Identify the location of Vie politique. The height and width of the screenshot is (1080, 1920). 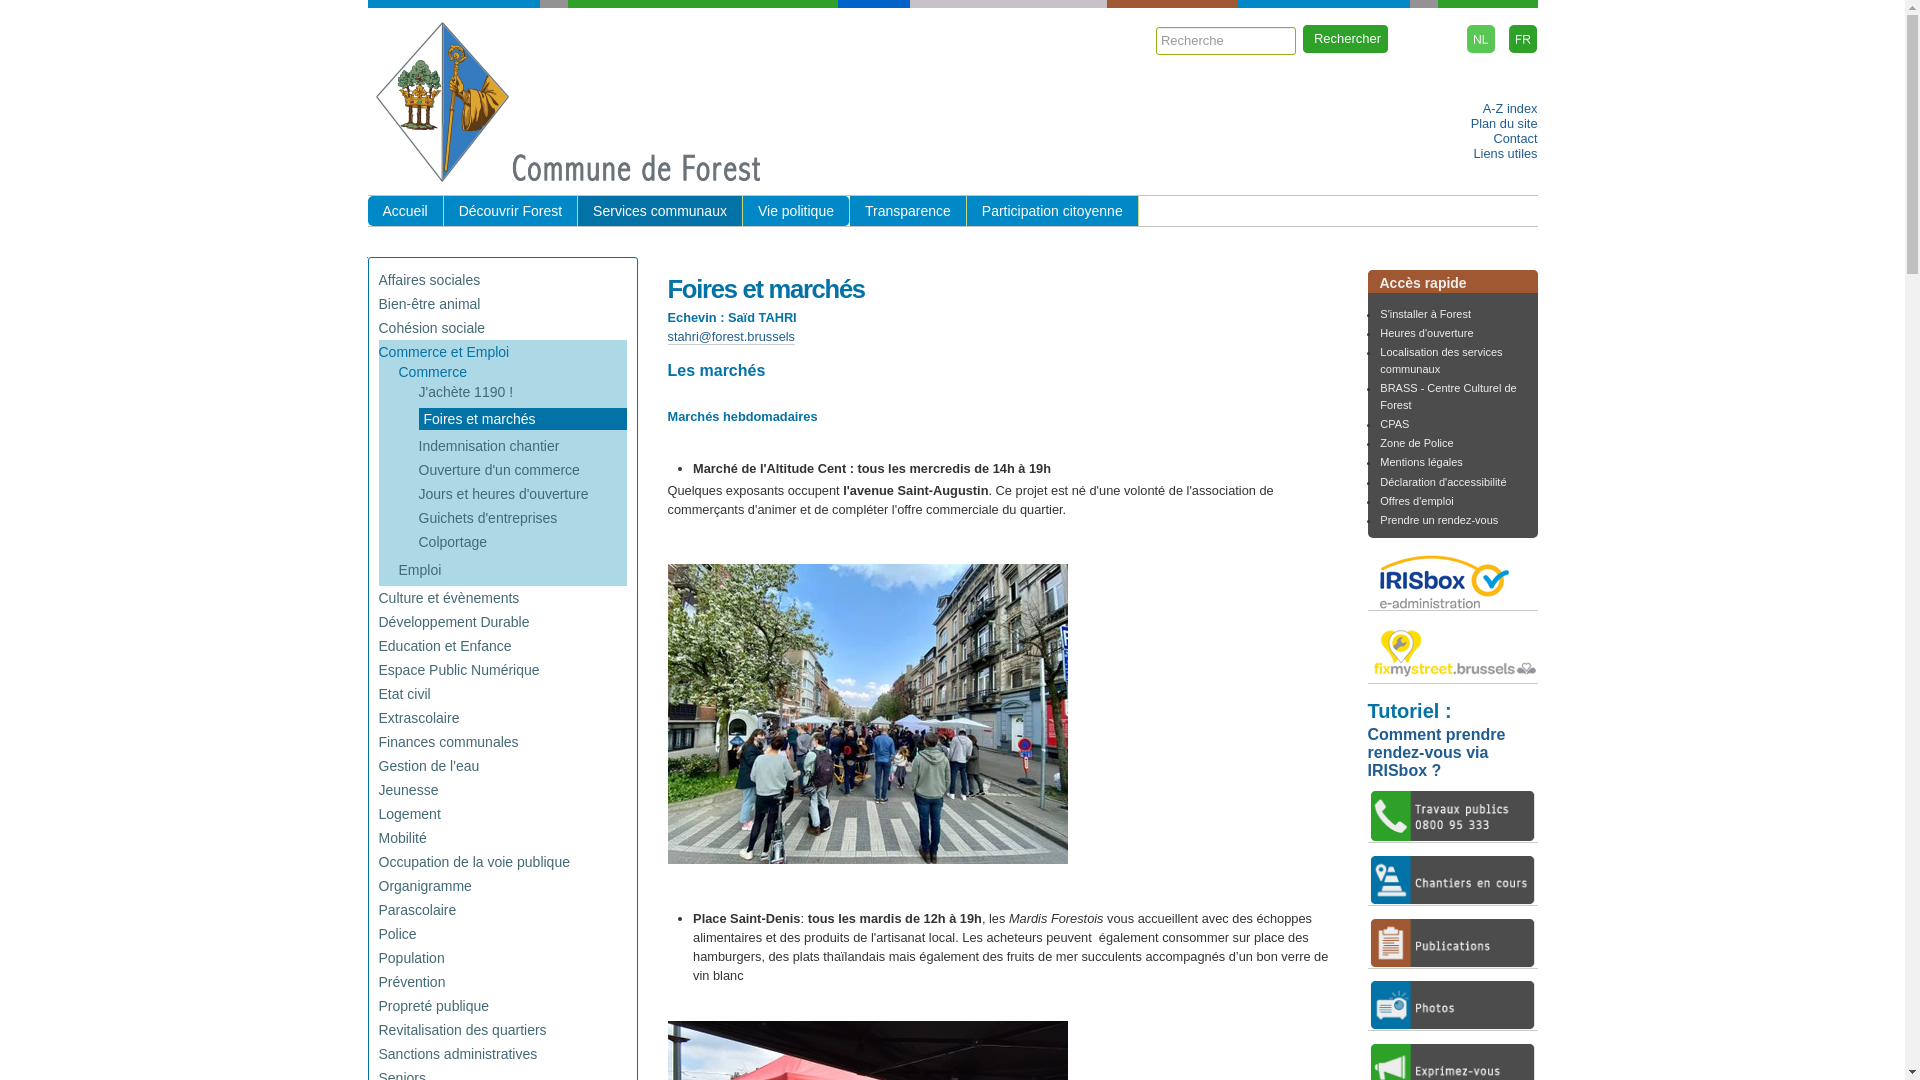
(796, 211).